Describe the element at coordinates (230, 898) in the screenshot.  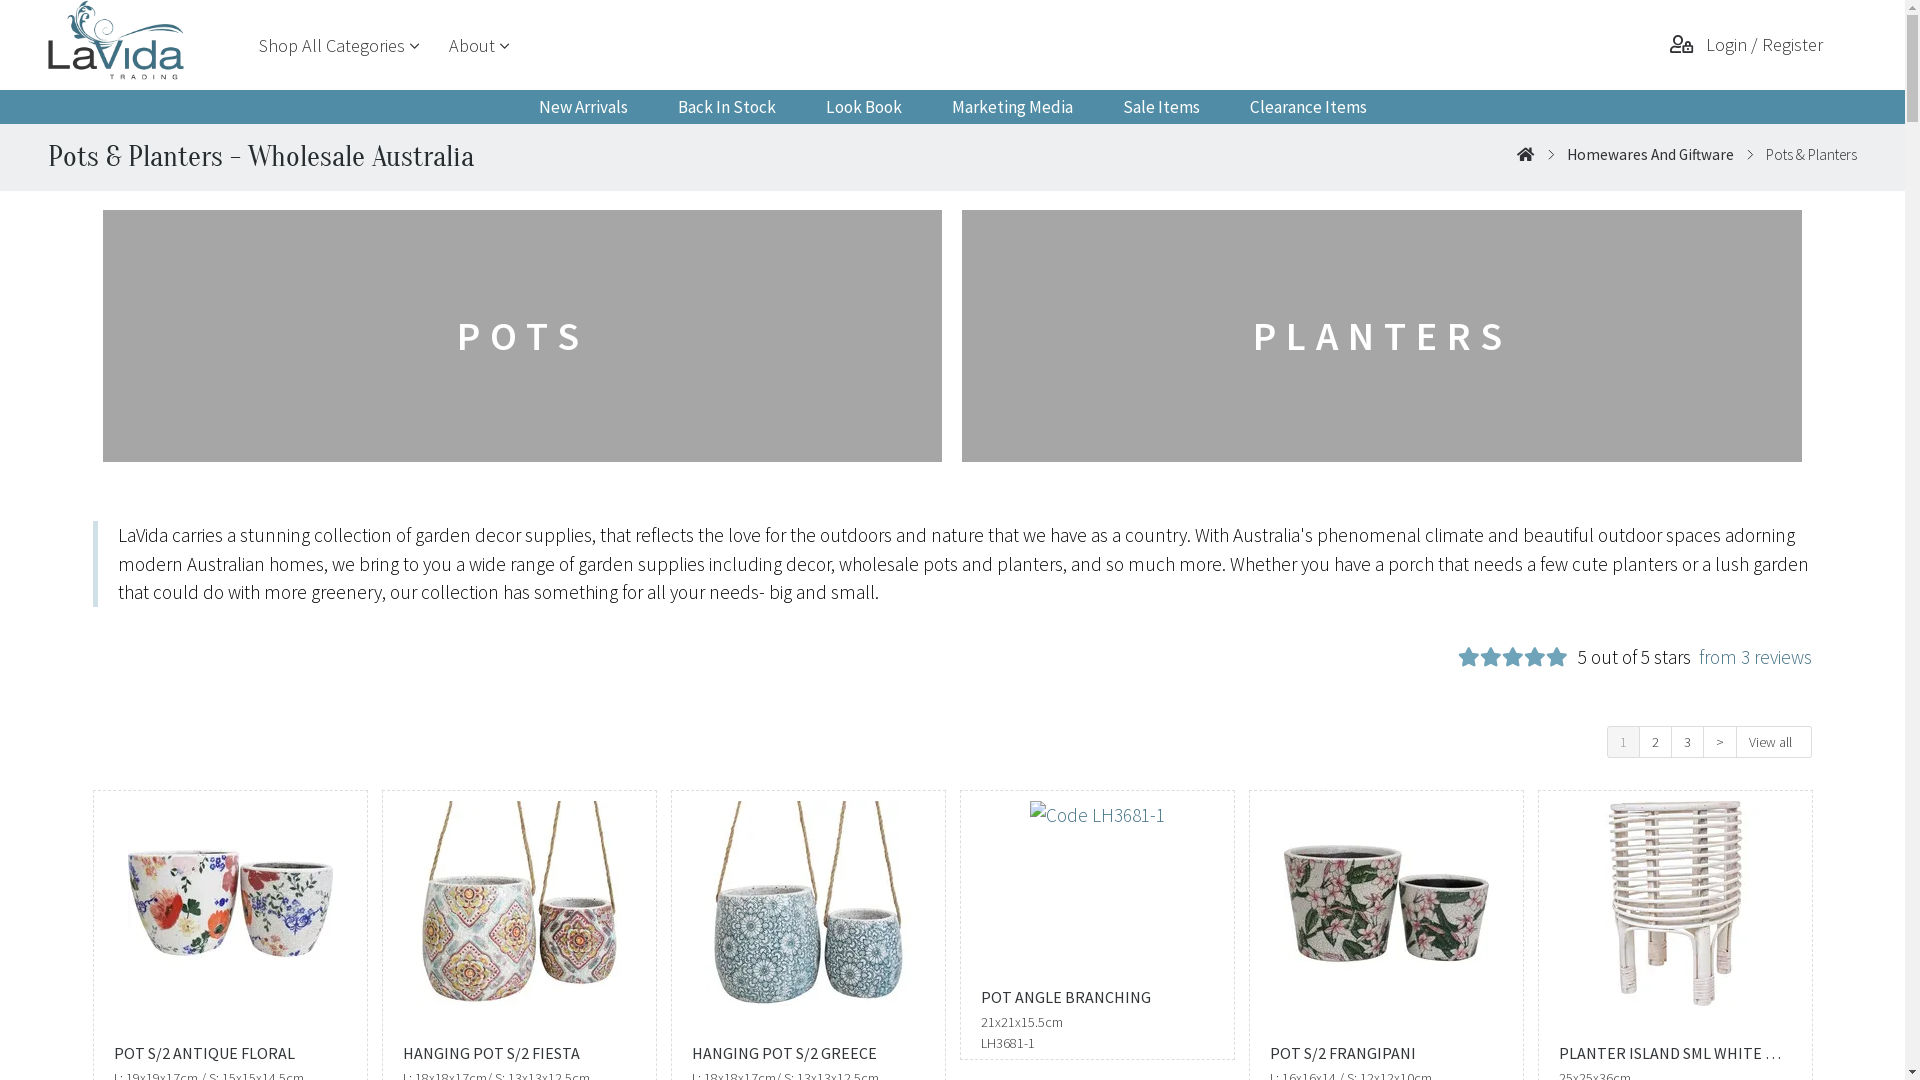
I see `Code LH3692-1` at that location.